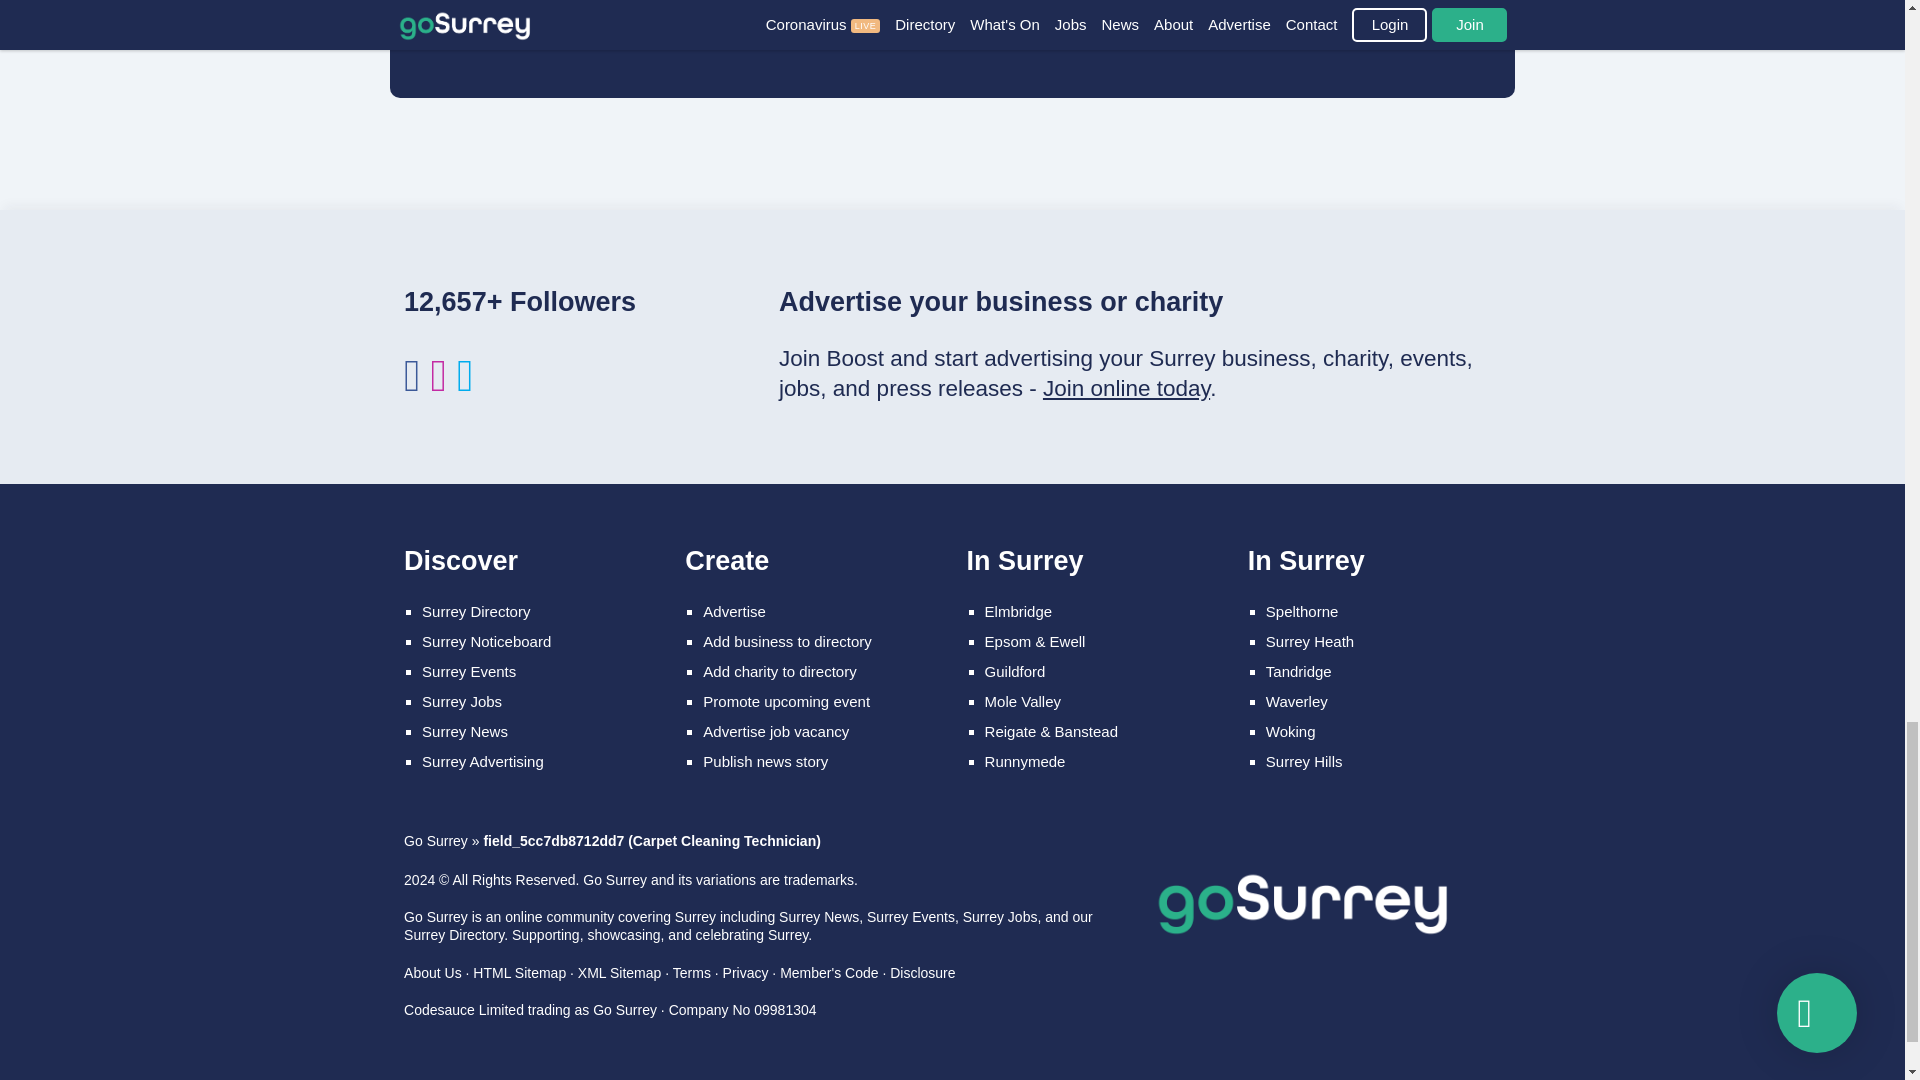  I want to click on Add business to directory, so click(786, 641).